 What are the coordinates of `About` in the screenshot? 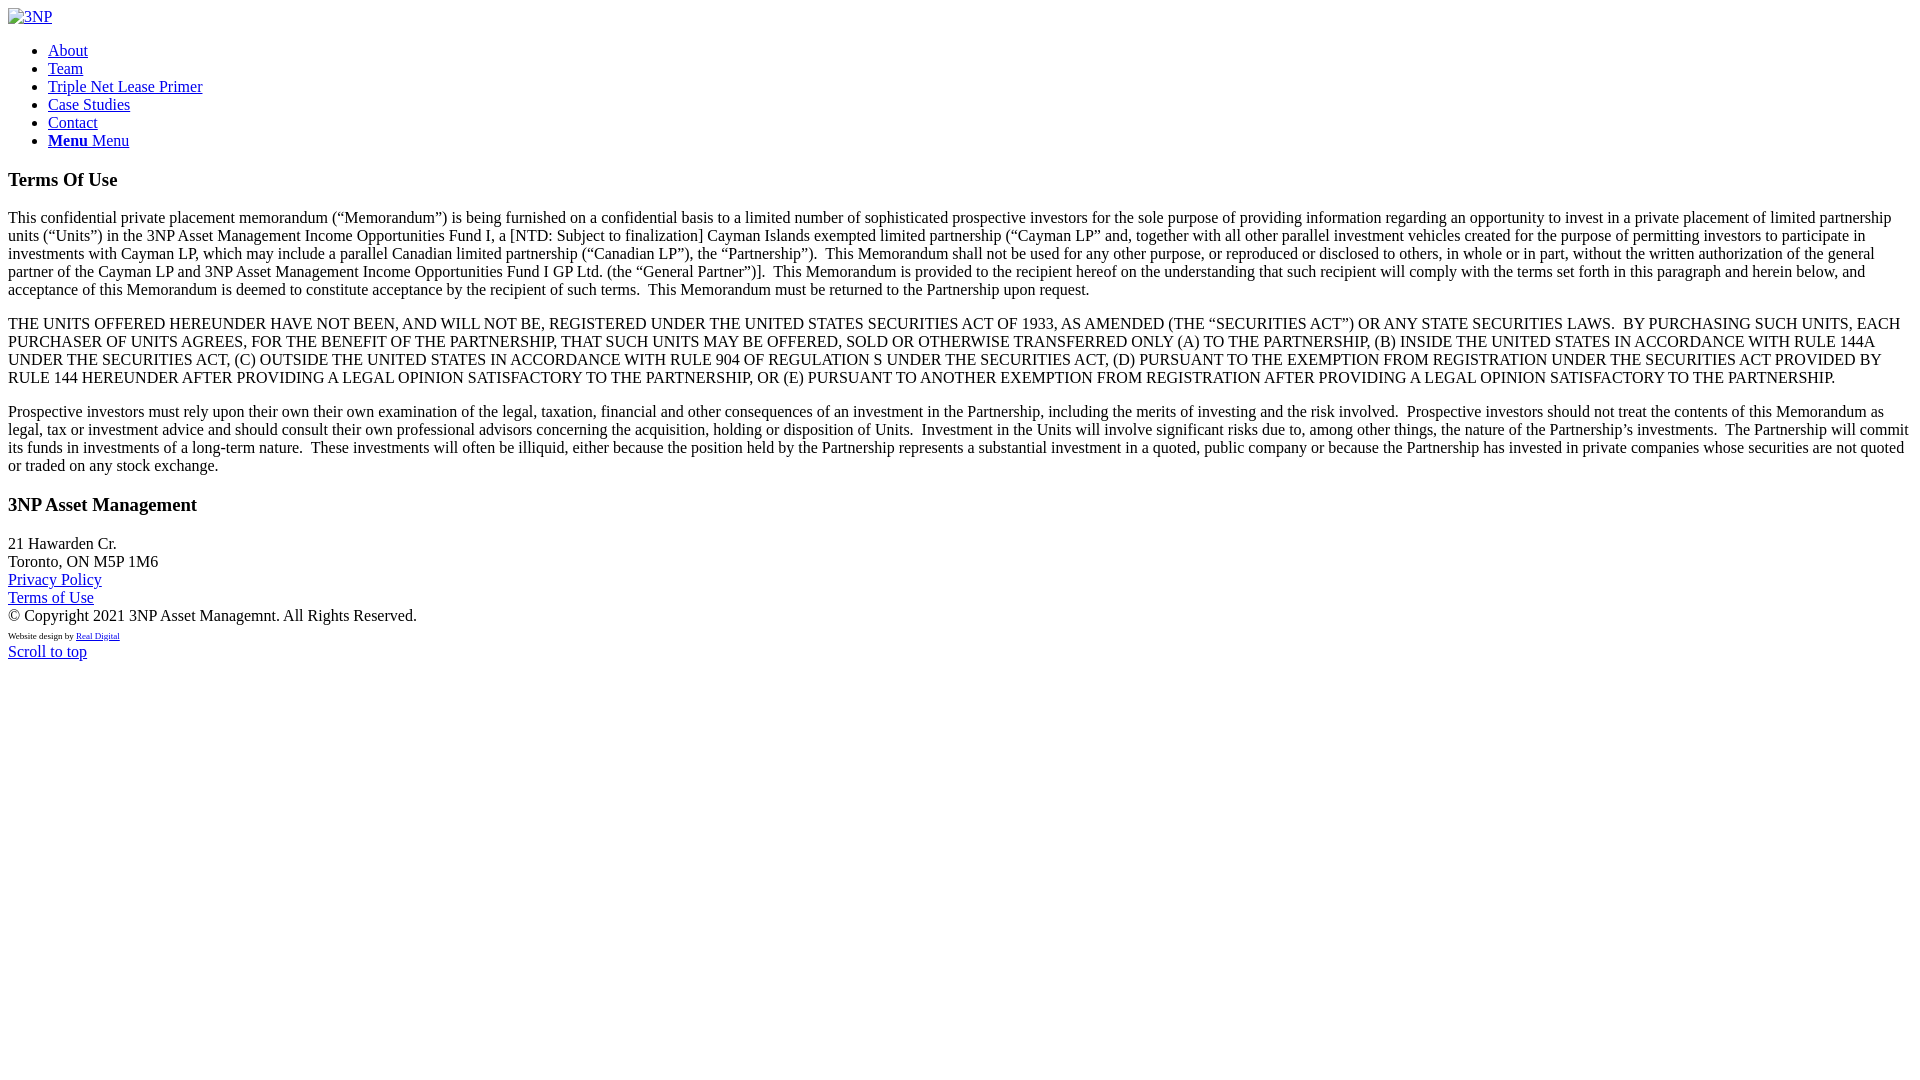 It's located at (68, 50).